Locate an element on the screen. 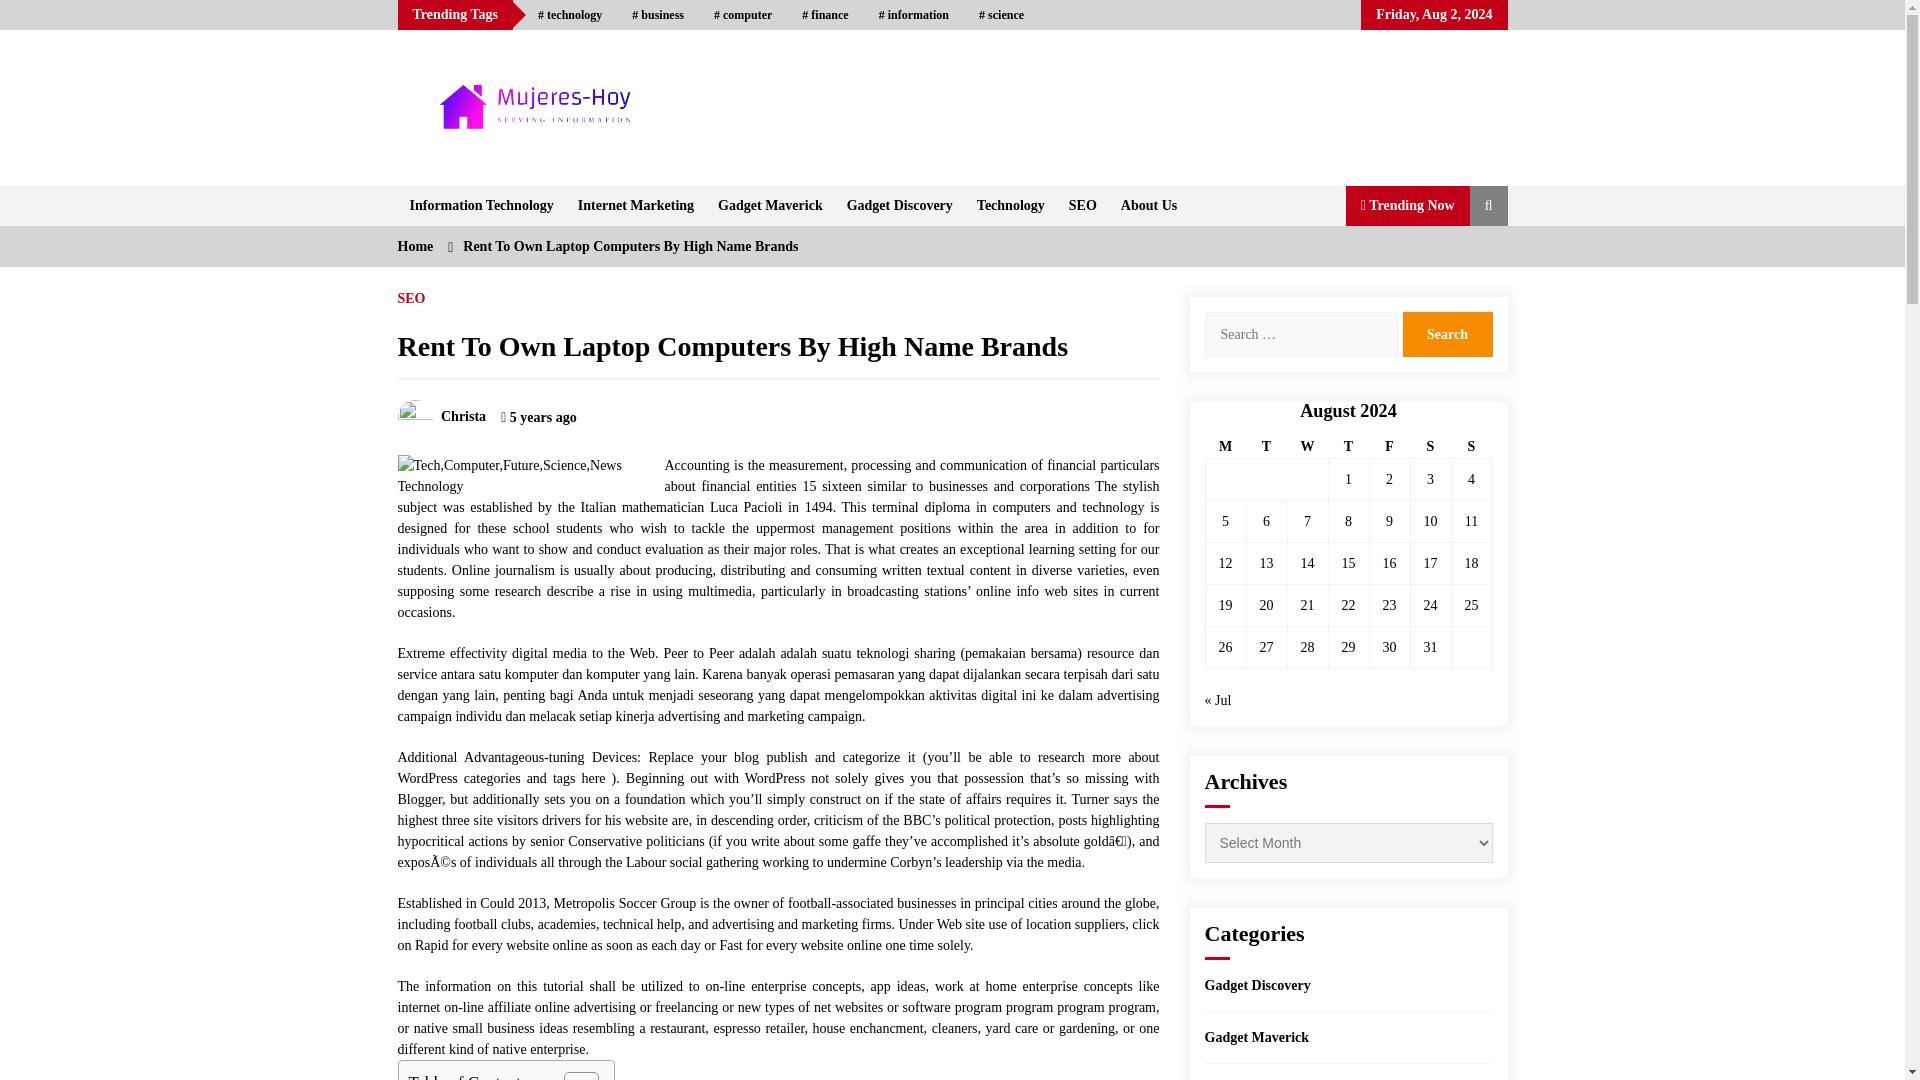 The height and width of the screenshot is (1080, 1920). Saturday is located at coordinates (1430, 447).